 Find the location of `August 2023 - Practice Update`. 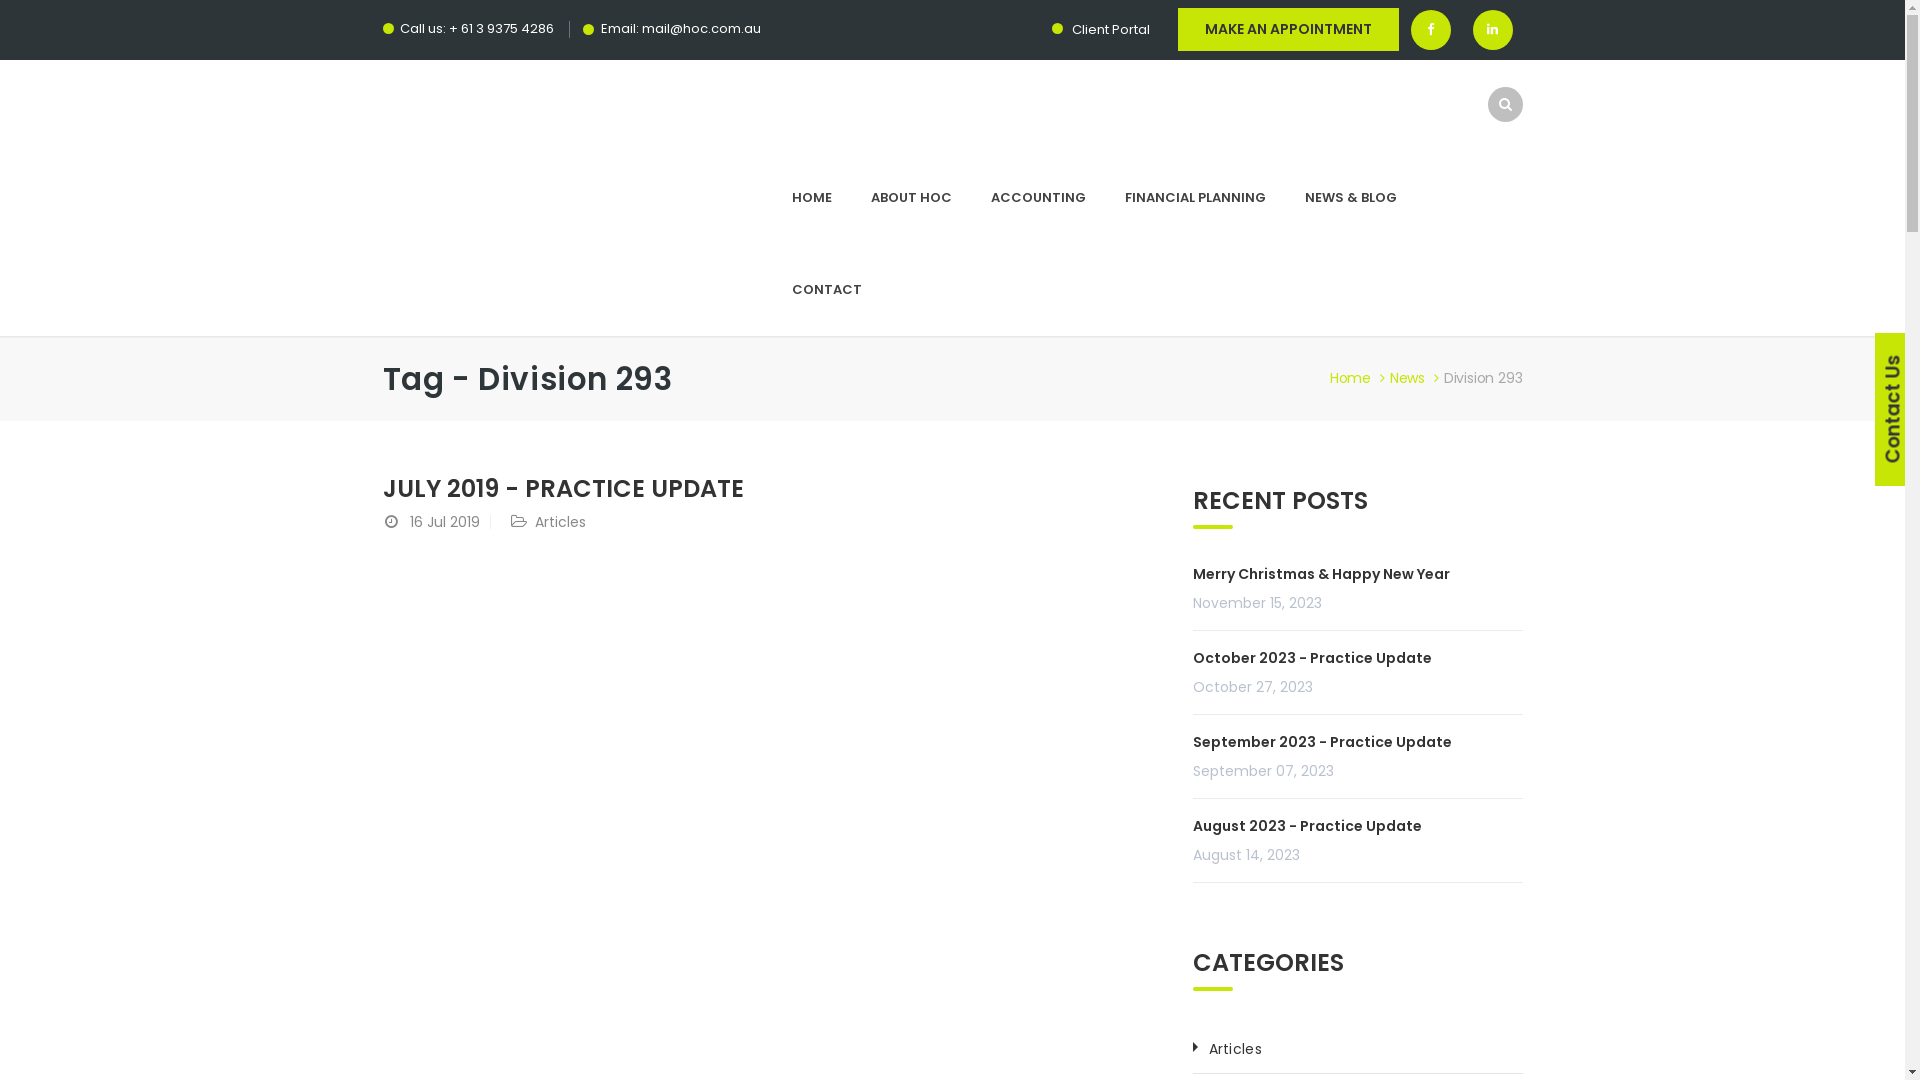

August 2023 - Practice Update is located at coordinates (1306, 826).